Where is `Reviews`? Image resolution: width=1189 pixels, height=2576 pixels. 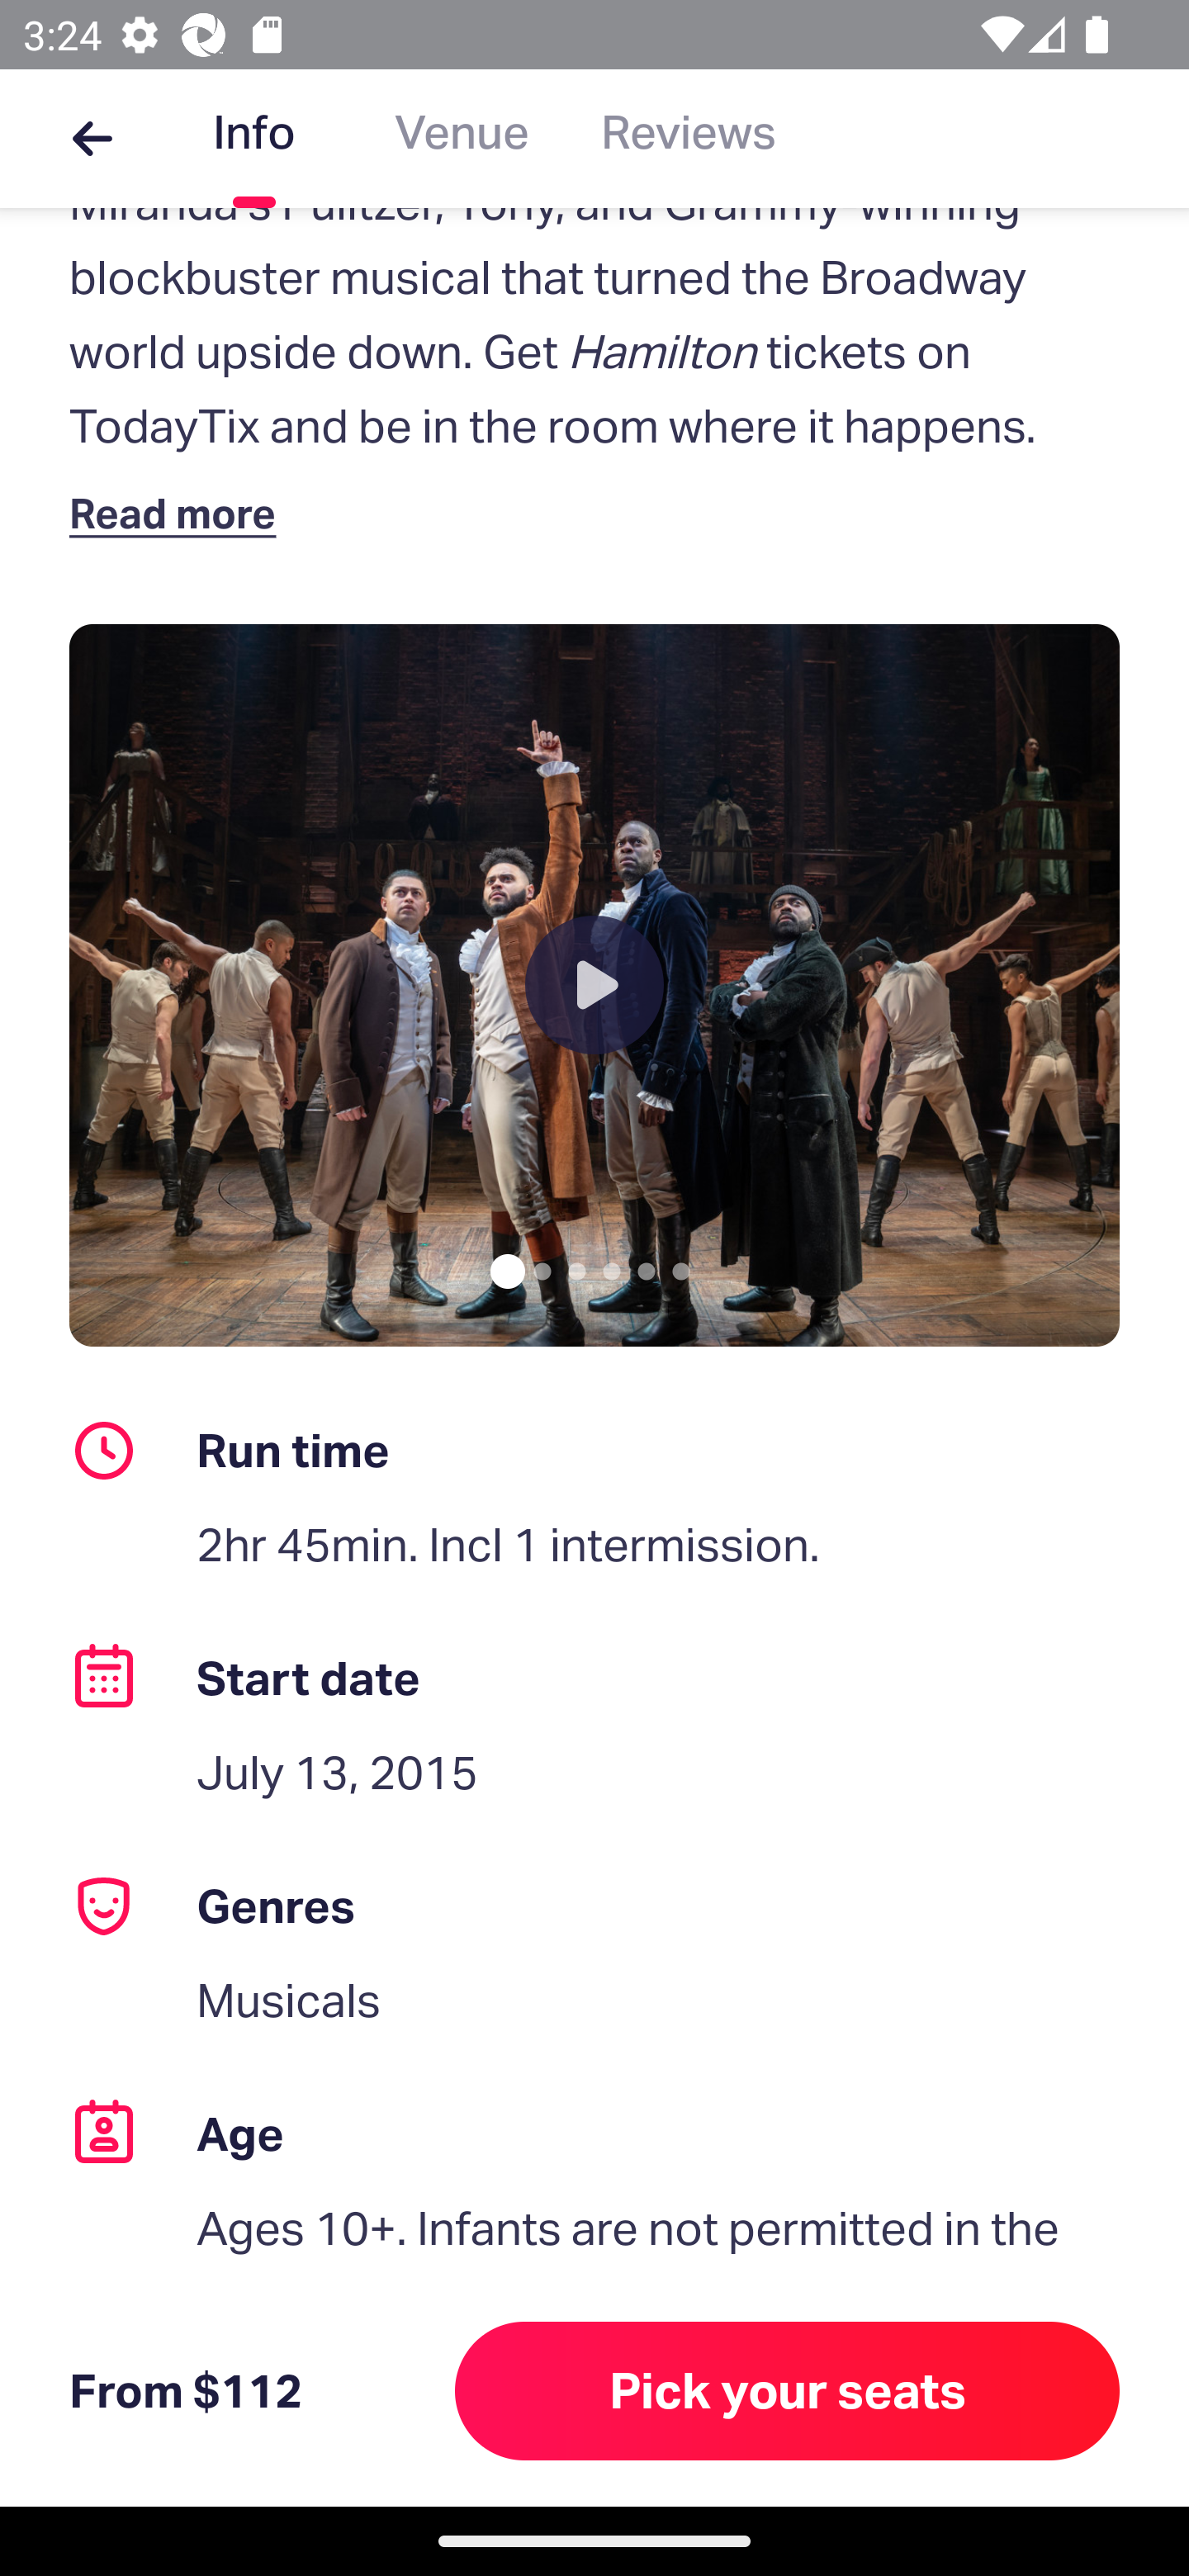
Reviews is located at coordinates (689, 139).